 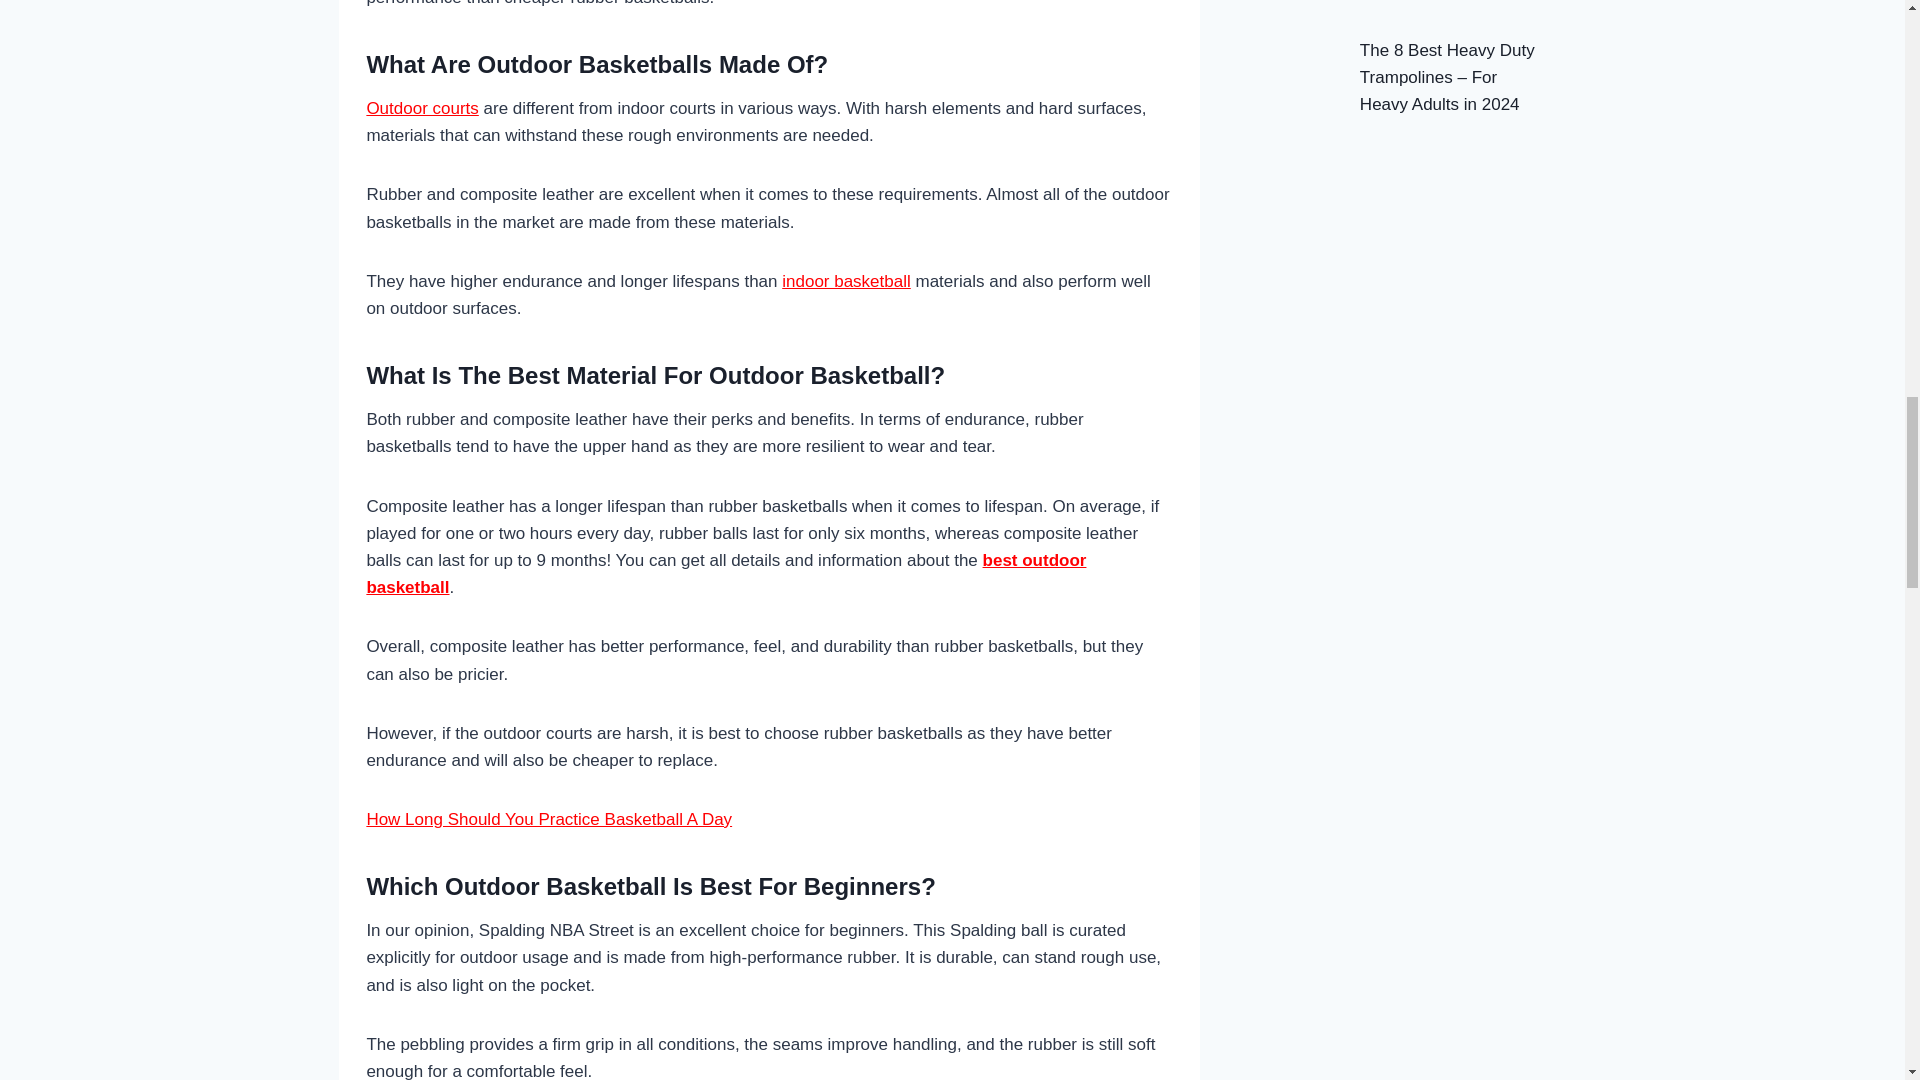 I want to click on indoor basketball, so click(x=846, y=281).